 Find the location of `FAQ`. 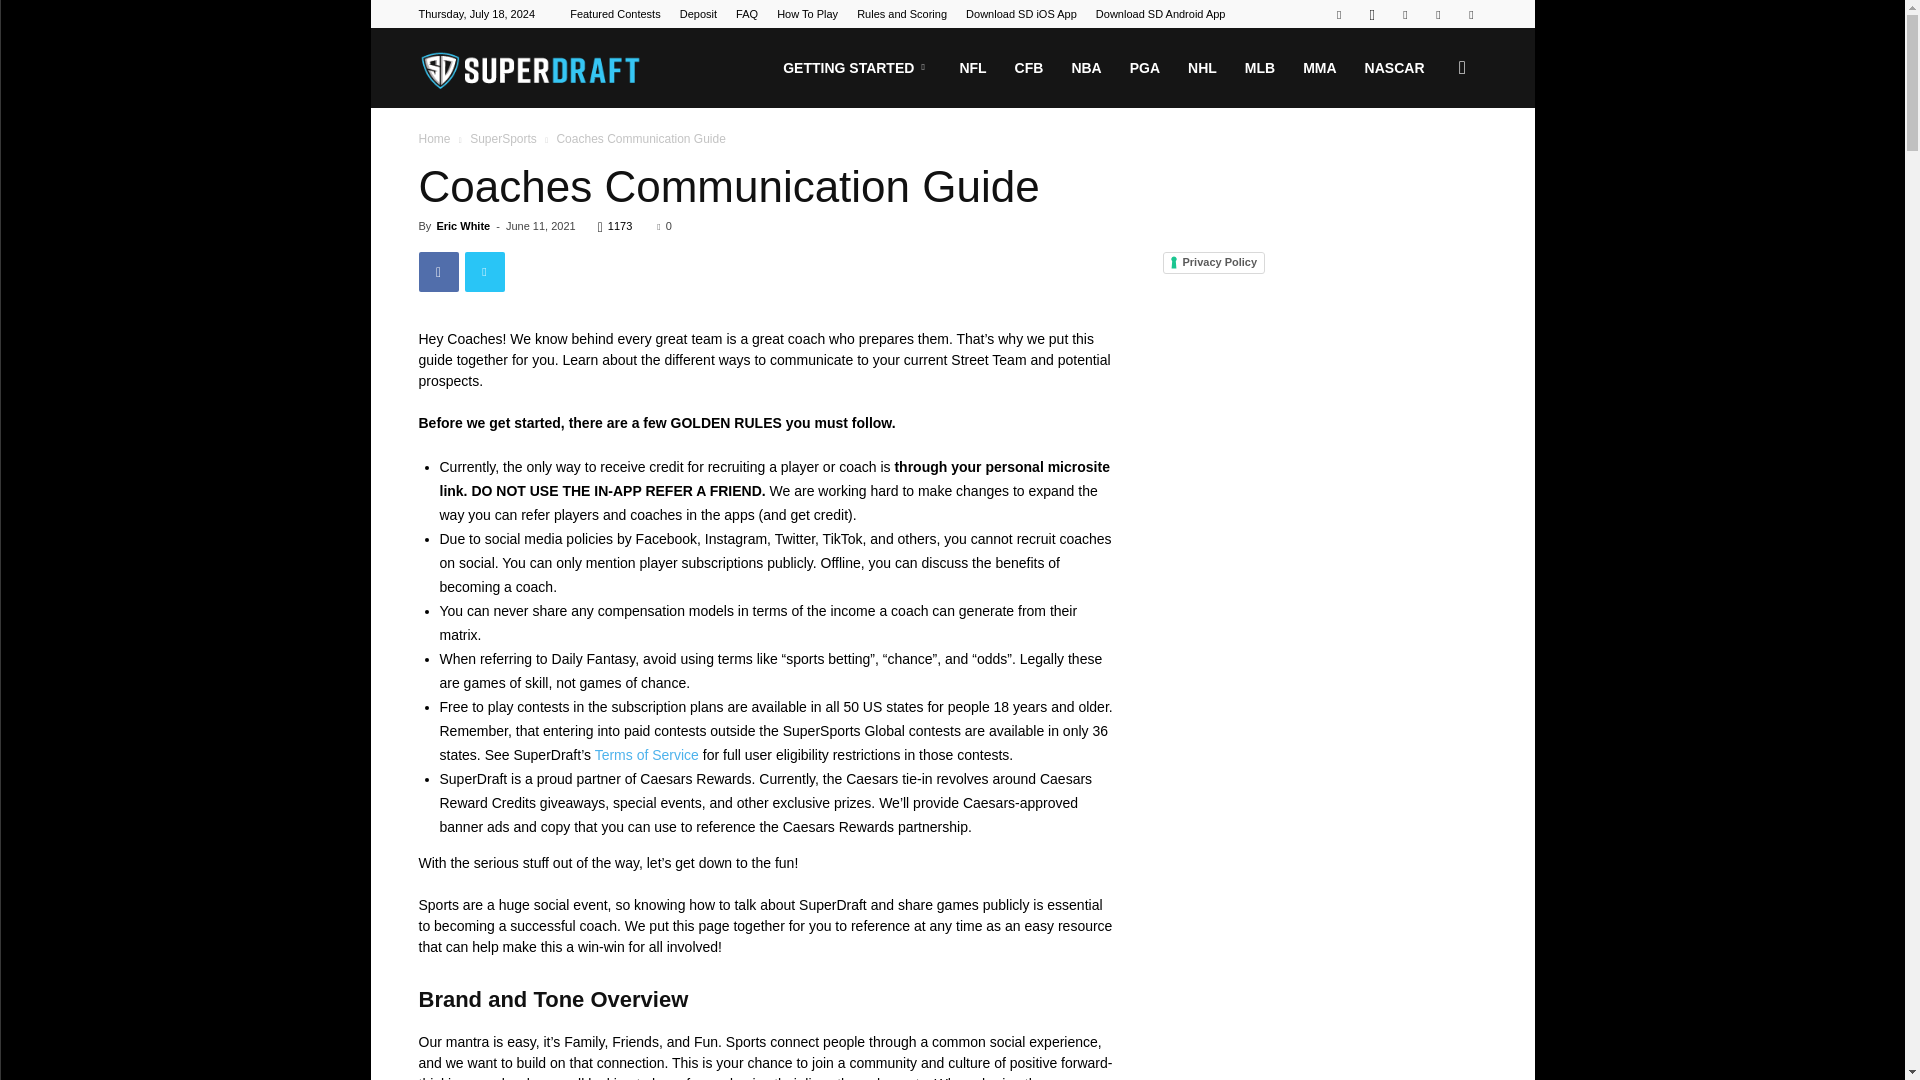

FAQ is located at coordinates (746, 14).